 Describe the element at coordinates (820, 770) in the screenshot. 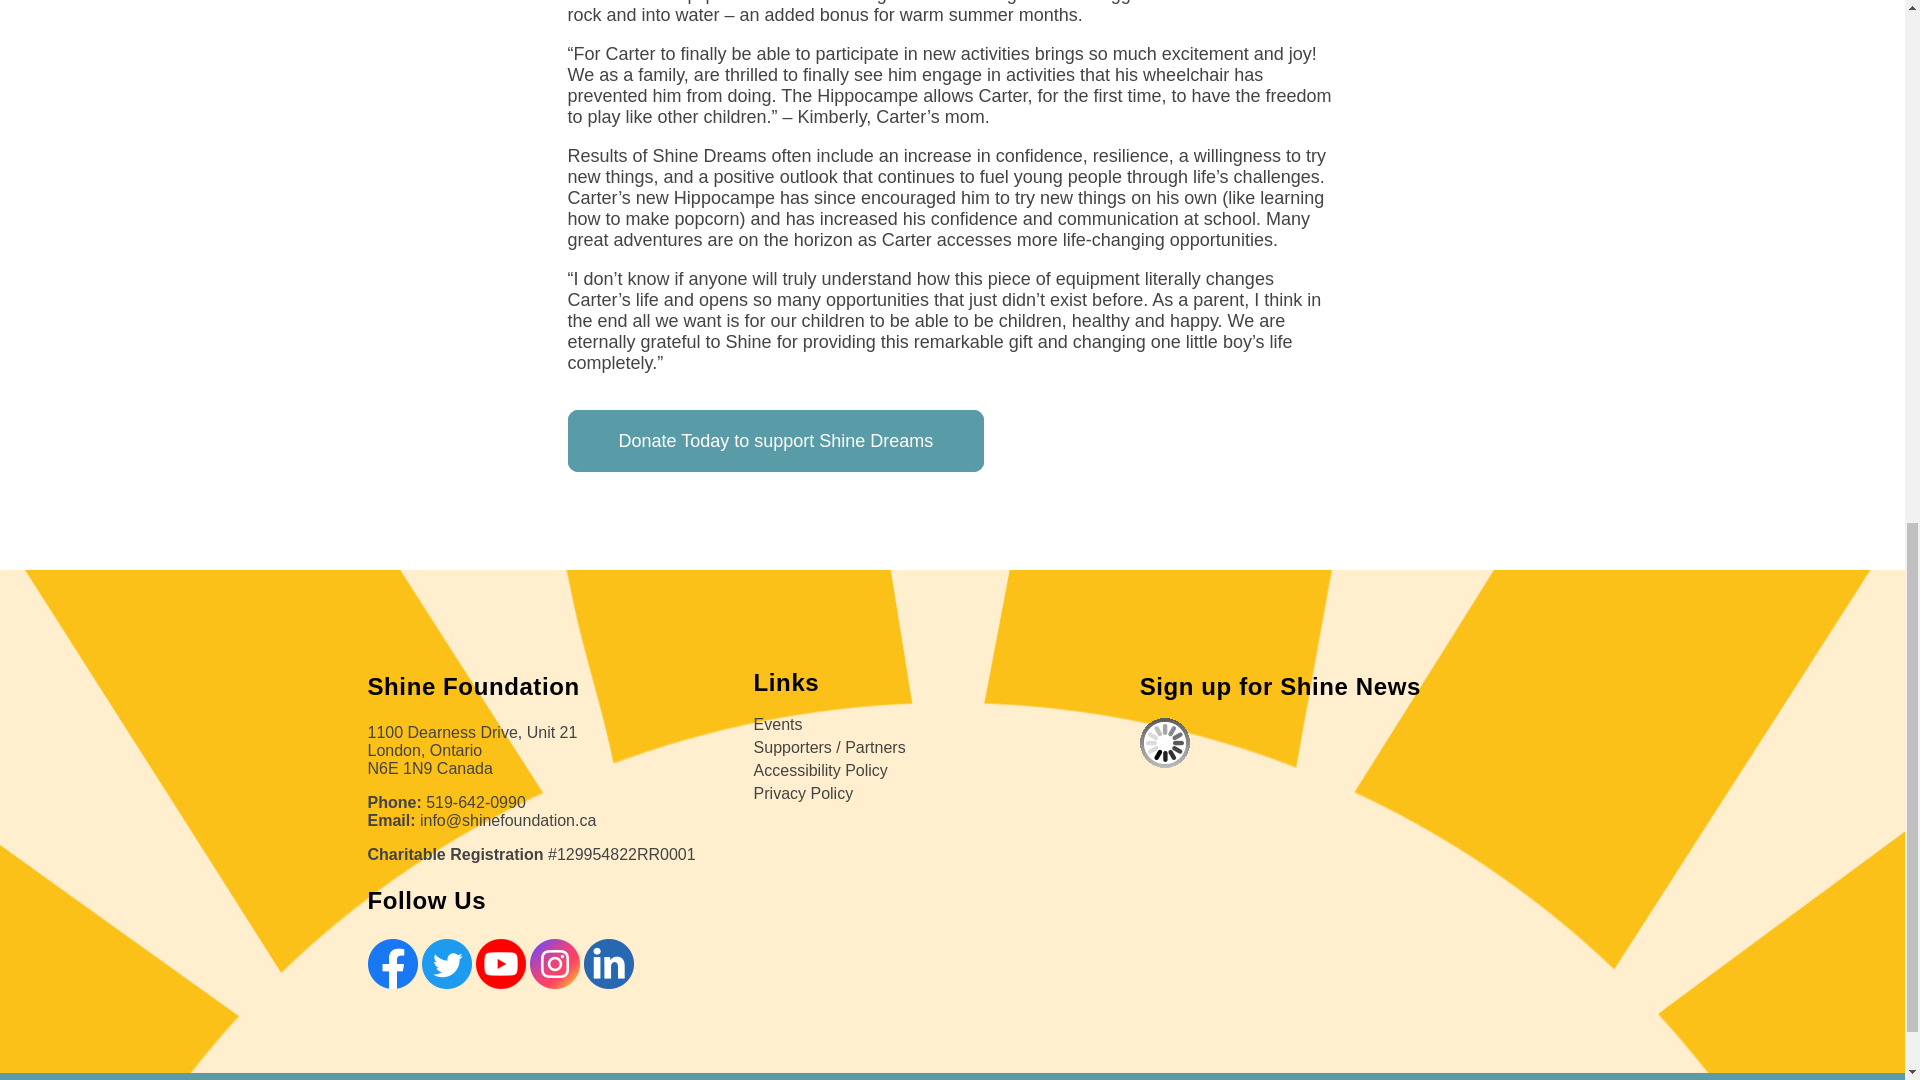

I see `Accessibility Policy` at that location.